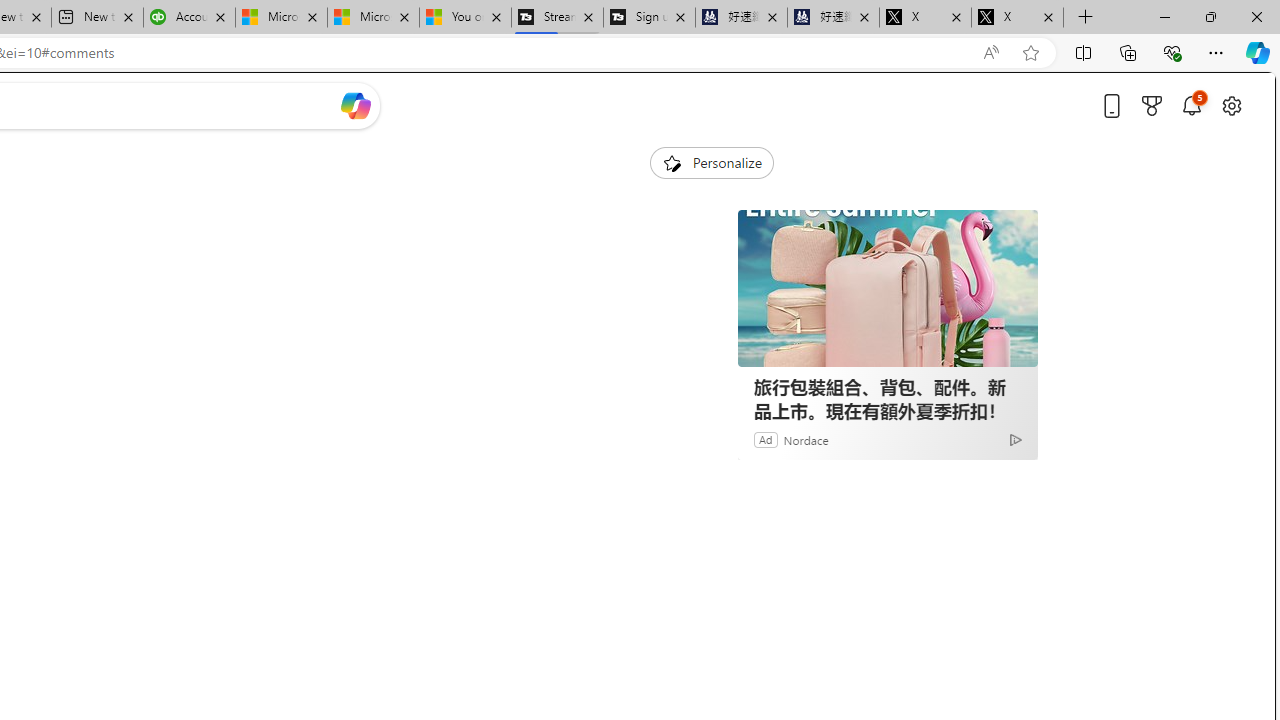 The height and width of the screenshot is (720, 1280). What do you see at coordinates (1017, 18) in the screenshot?
I see `X` at bounding box center [1017, 18].